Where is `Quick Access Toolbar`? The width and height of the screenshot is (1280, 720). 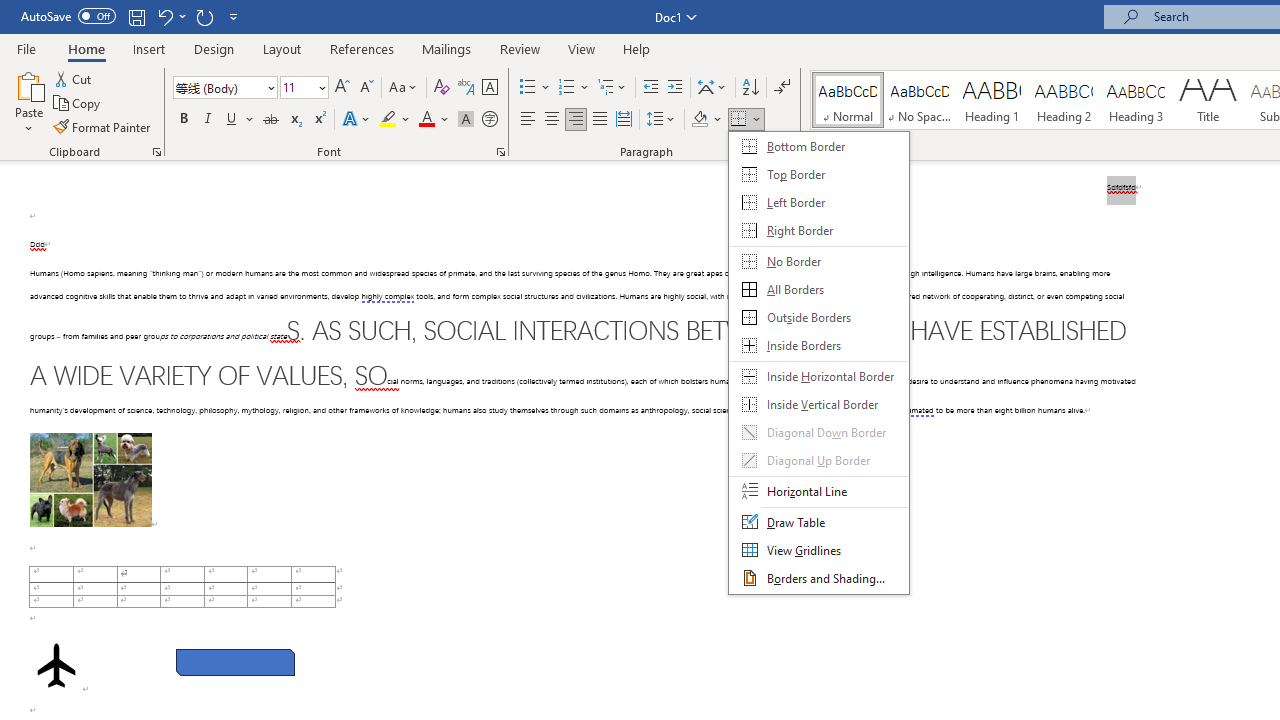 Quick Access Toolbar is located at coordinates (132, 16).